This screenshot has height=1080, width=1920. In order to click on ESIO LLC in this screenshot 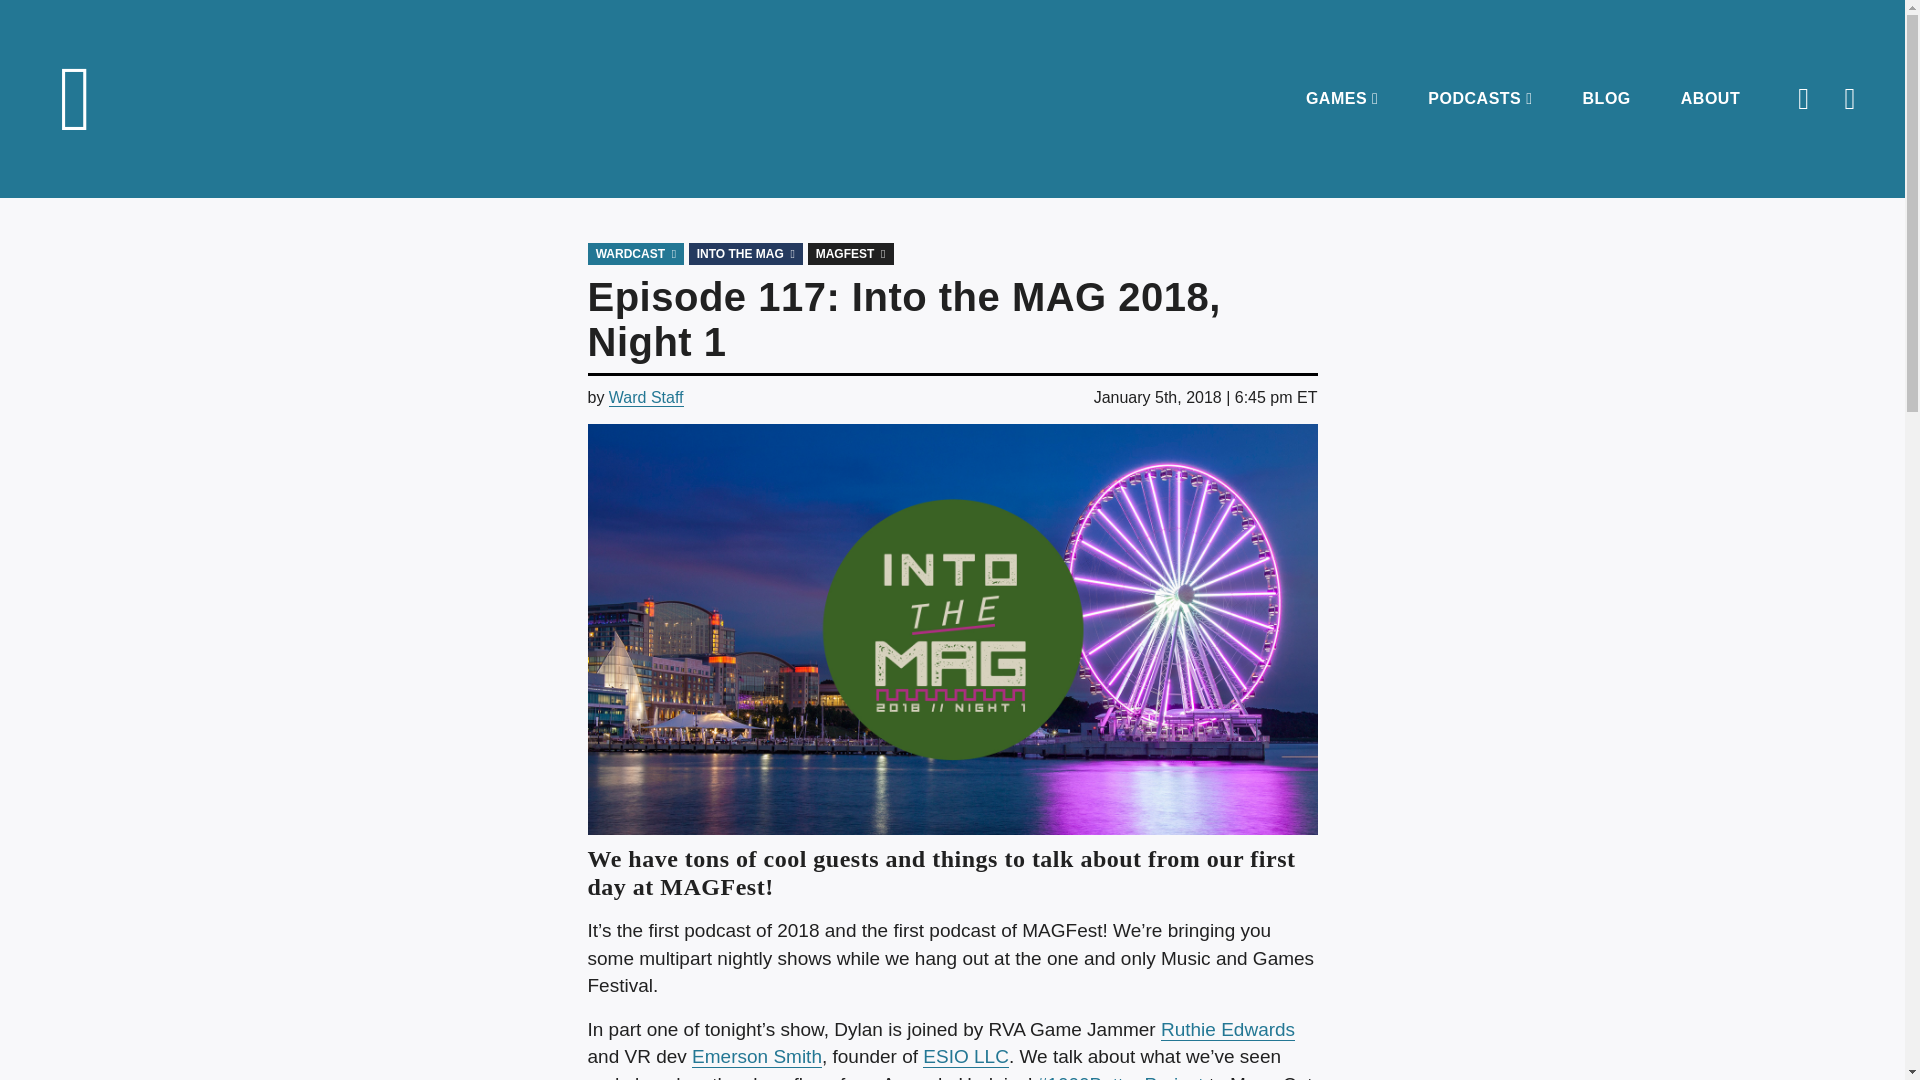, I will do `click(966, 1057)`.